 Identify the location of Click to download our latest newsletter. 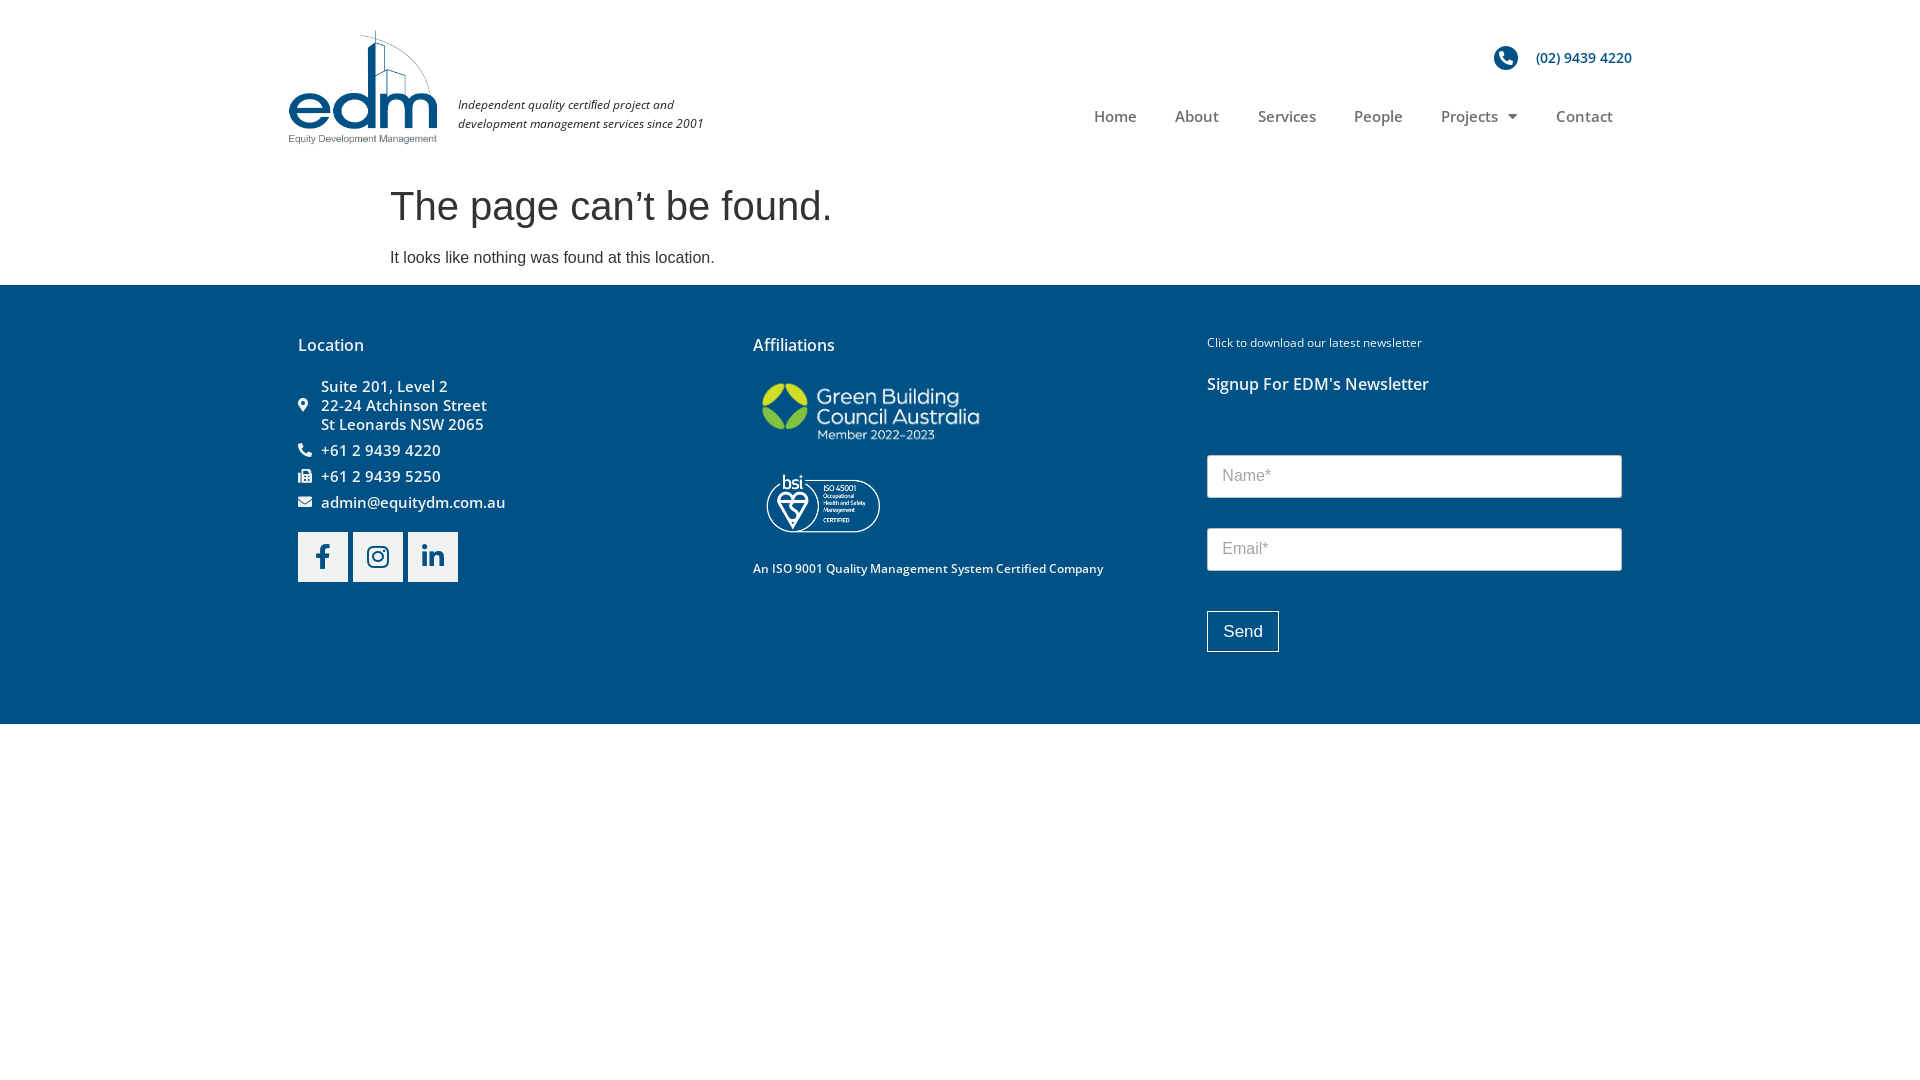
(1314, 342).